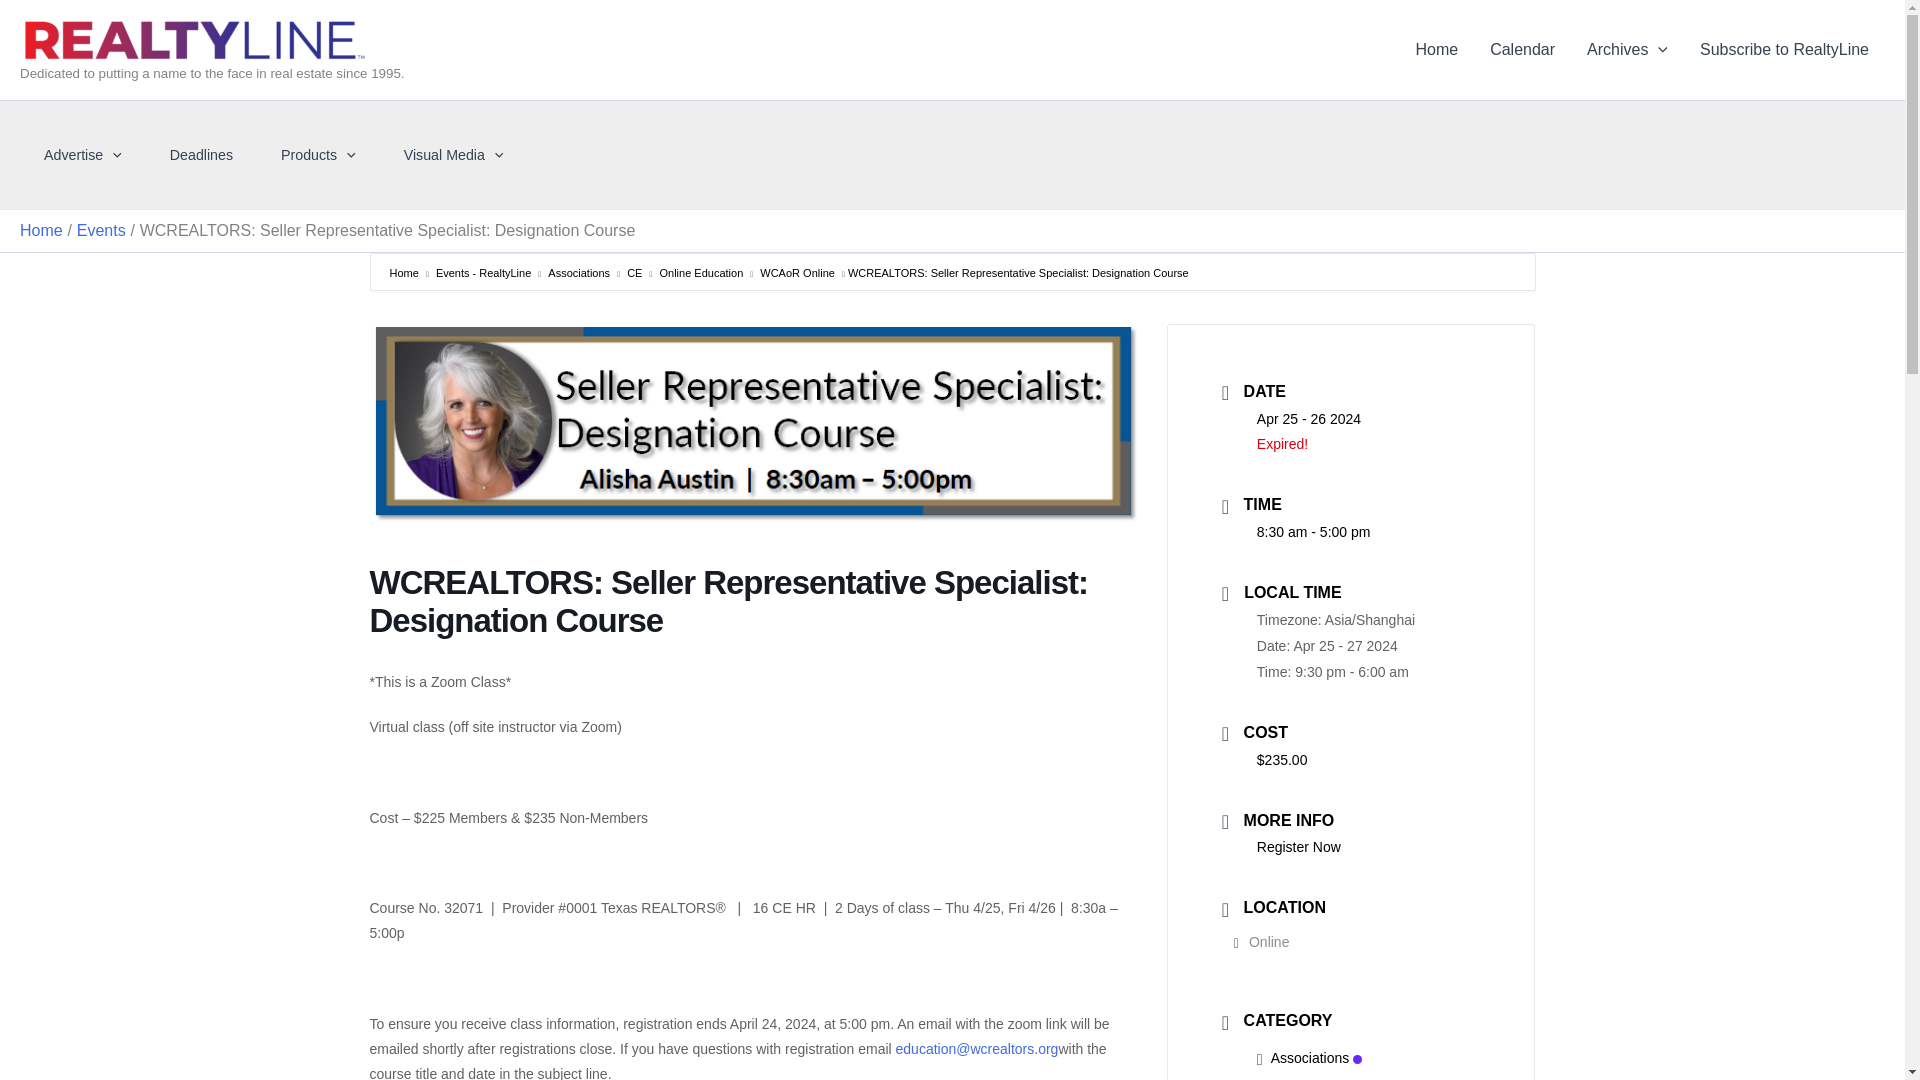 The image size is (1920, 1080). I want to click on Home, so click(1436, 49).